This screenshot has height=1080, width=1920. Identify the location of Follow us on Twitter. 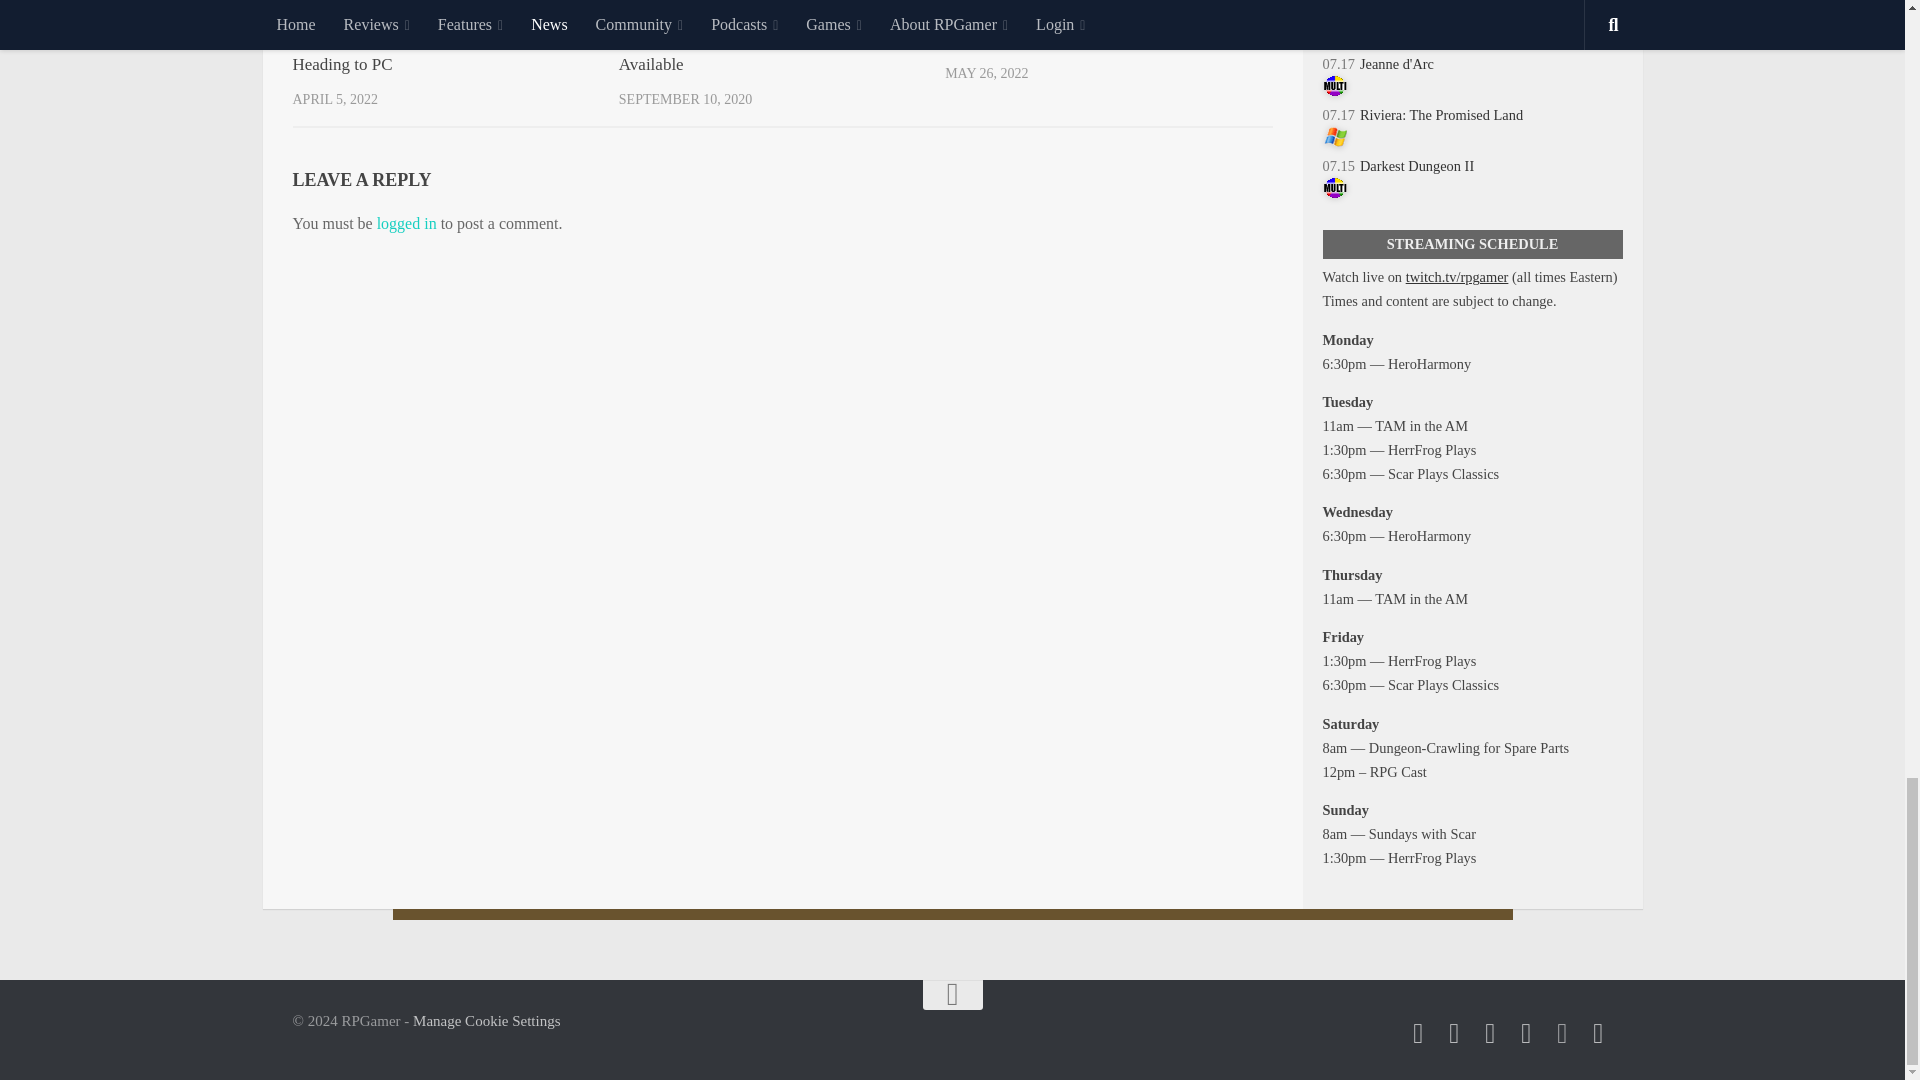
(1418, 1033).